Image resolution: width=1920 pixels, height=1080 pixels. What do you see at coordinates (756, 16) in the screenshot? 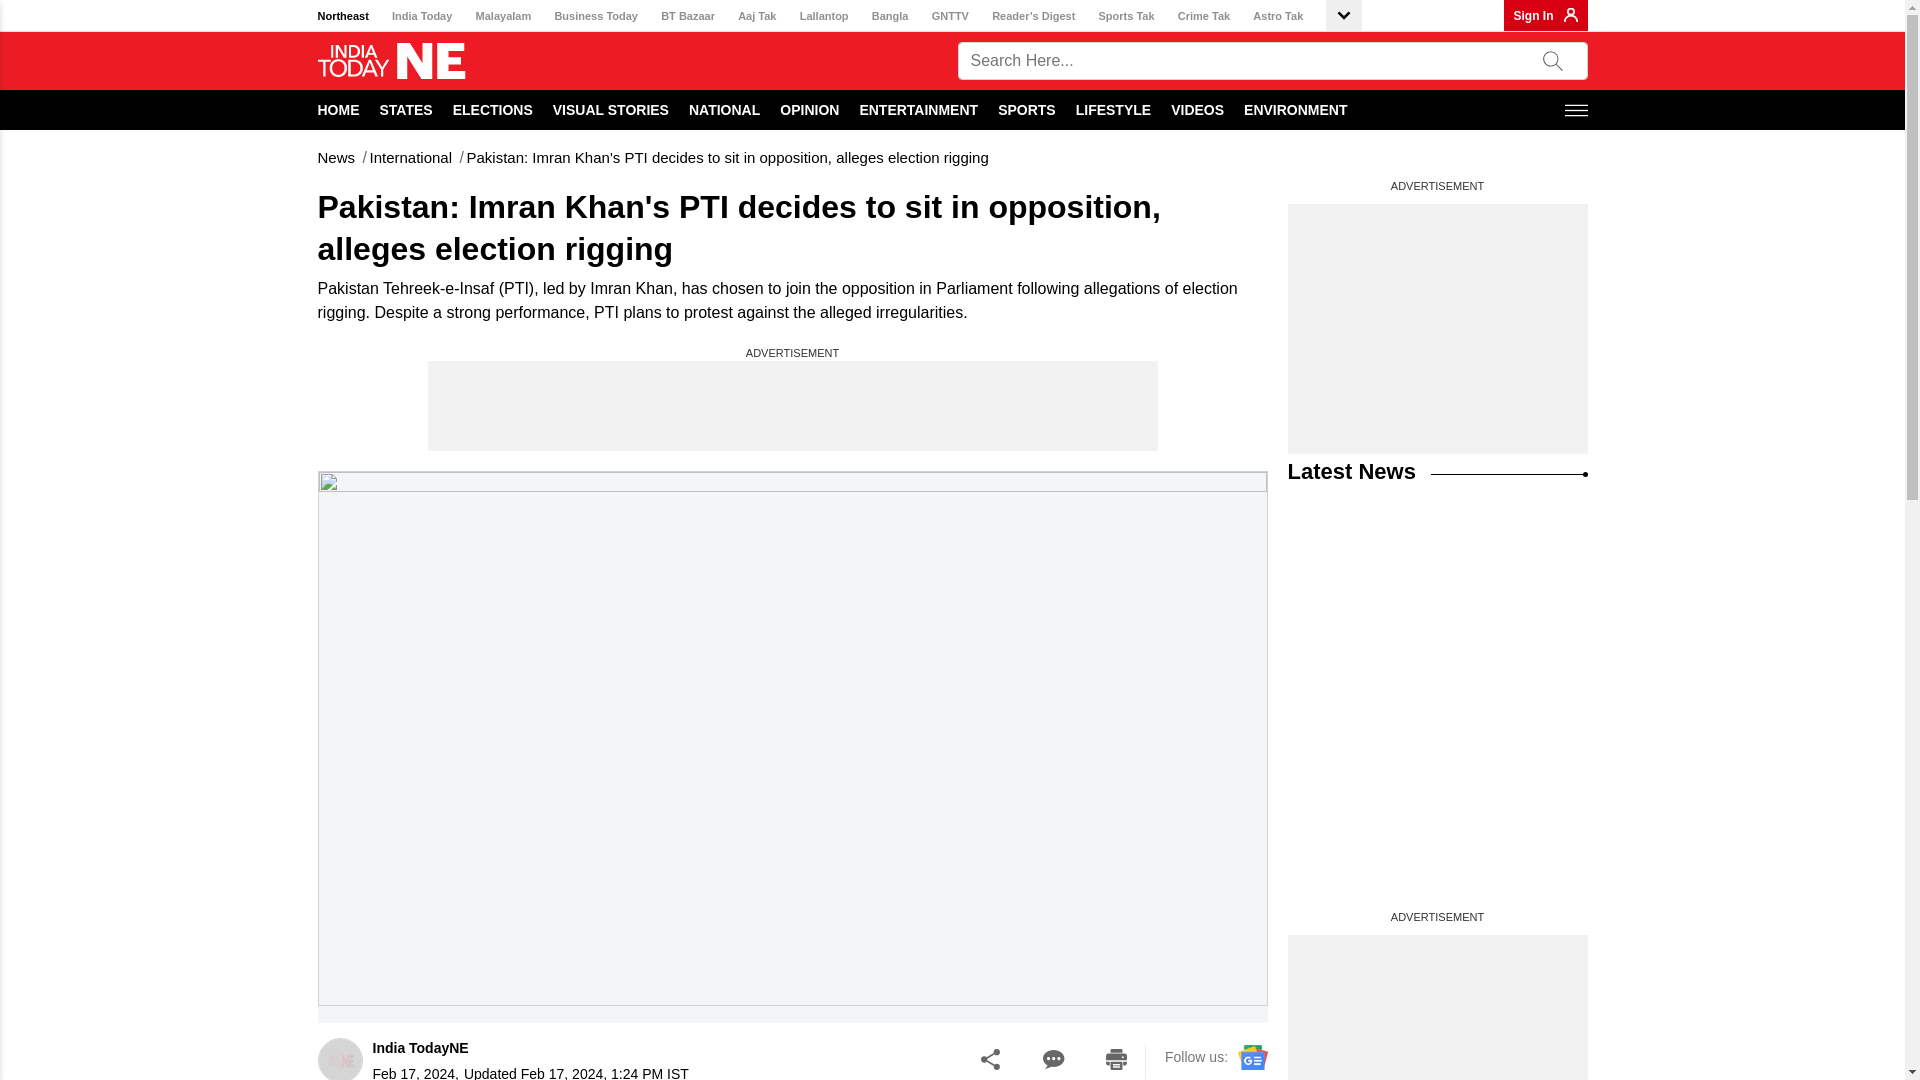
I see `Aaj Tak` at bounding box center [756, 16].